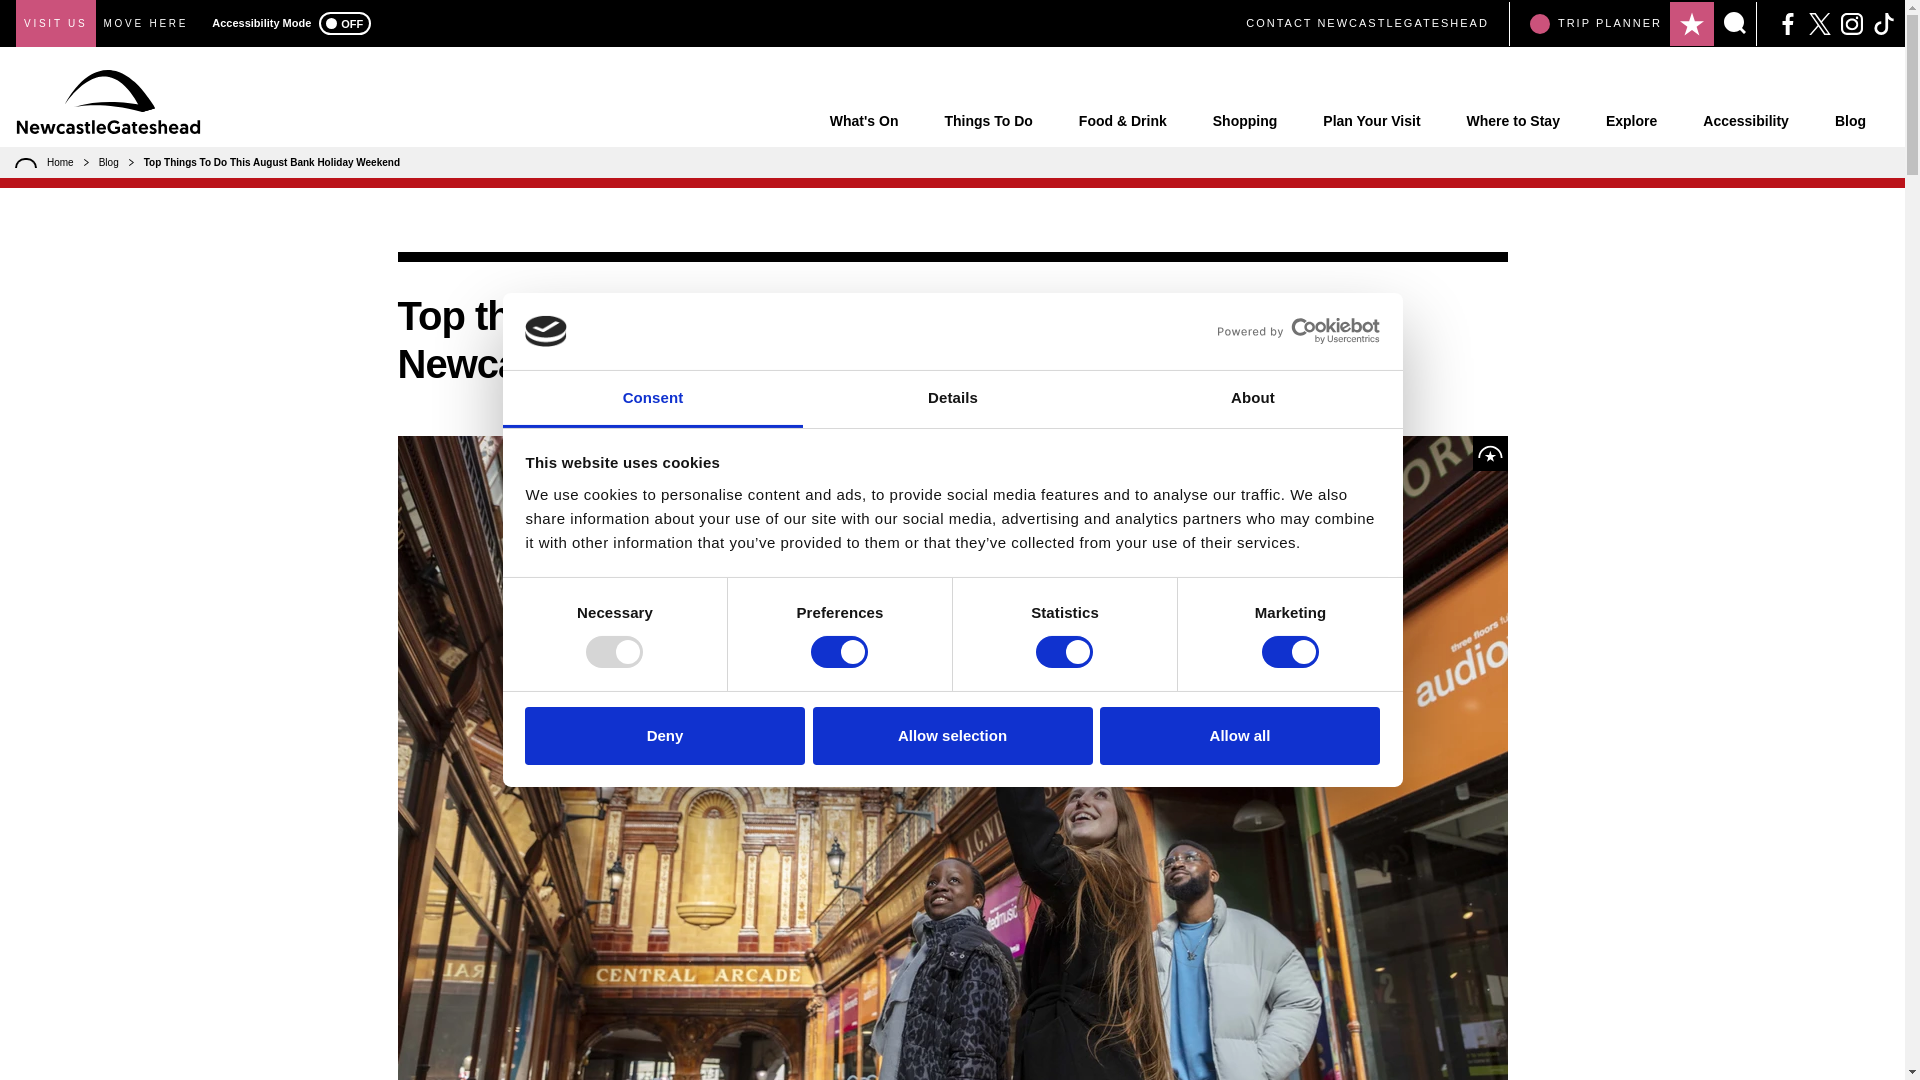 Image resolution: width=1920 pixels, height=1080 pixels. I want to click on About, so click(1252, 399).